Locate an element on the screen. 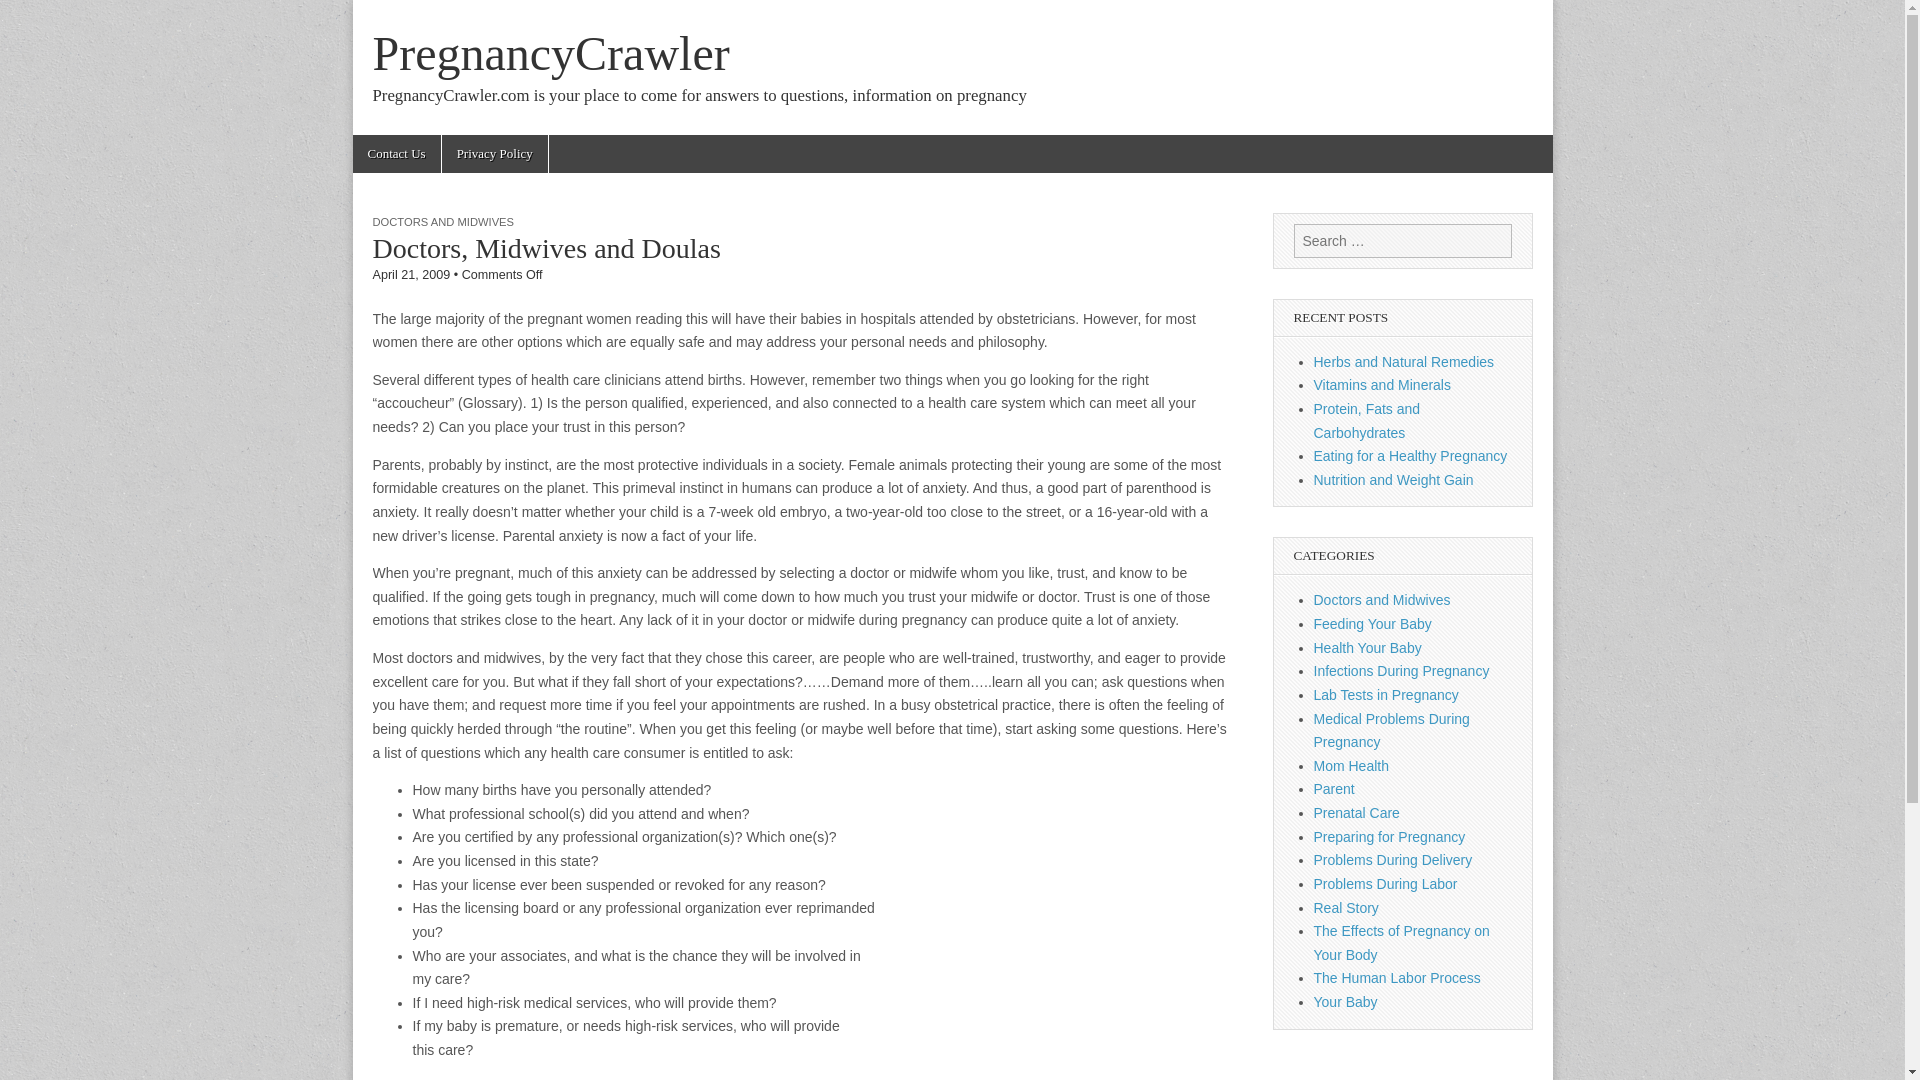  Problems During Delivery is located at coordinates (1392, 860).